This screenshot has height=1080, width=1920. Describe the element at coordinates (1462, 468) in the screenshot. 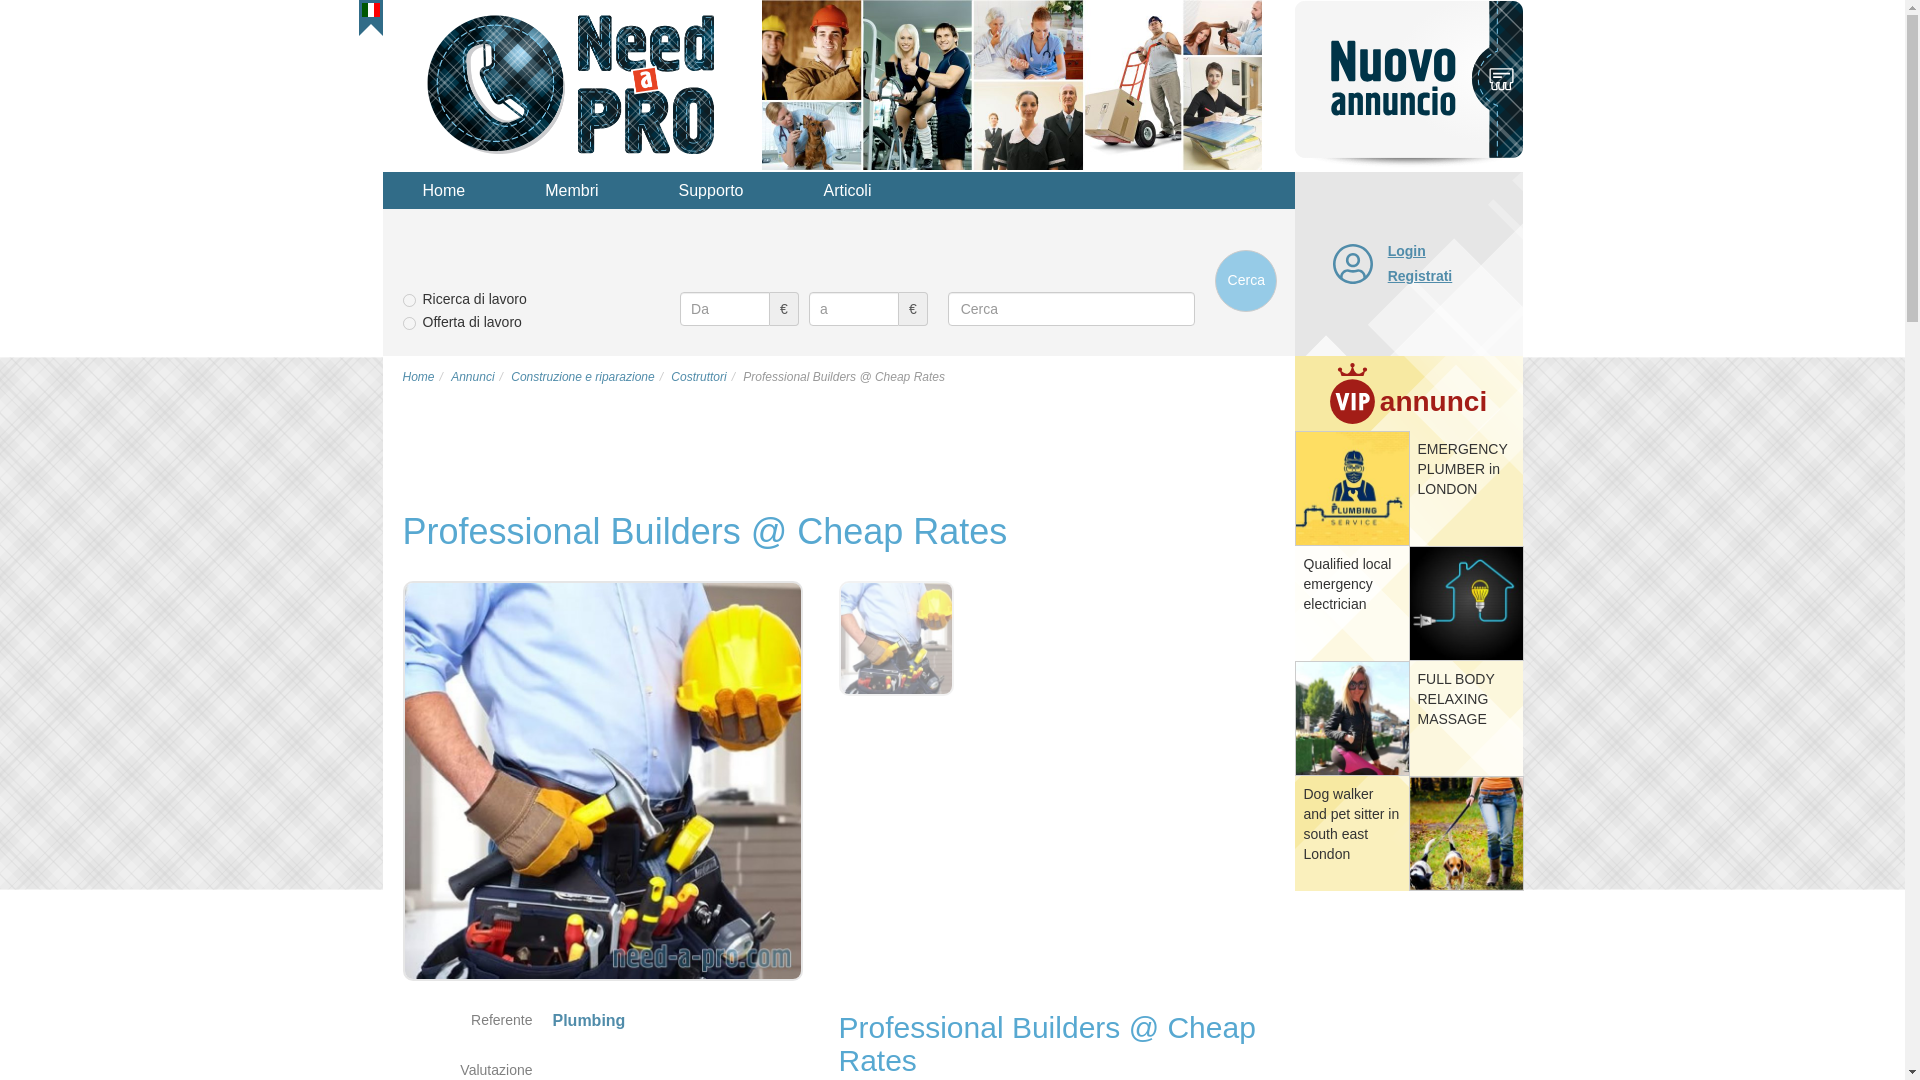

I see `EMERGENCY PLUMBER in LONDON` at that location.